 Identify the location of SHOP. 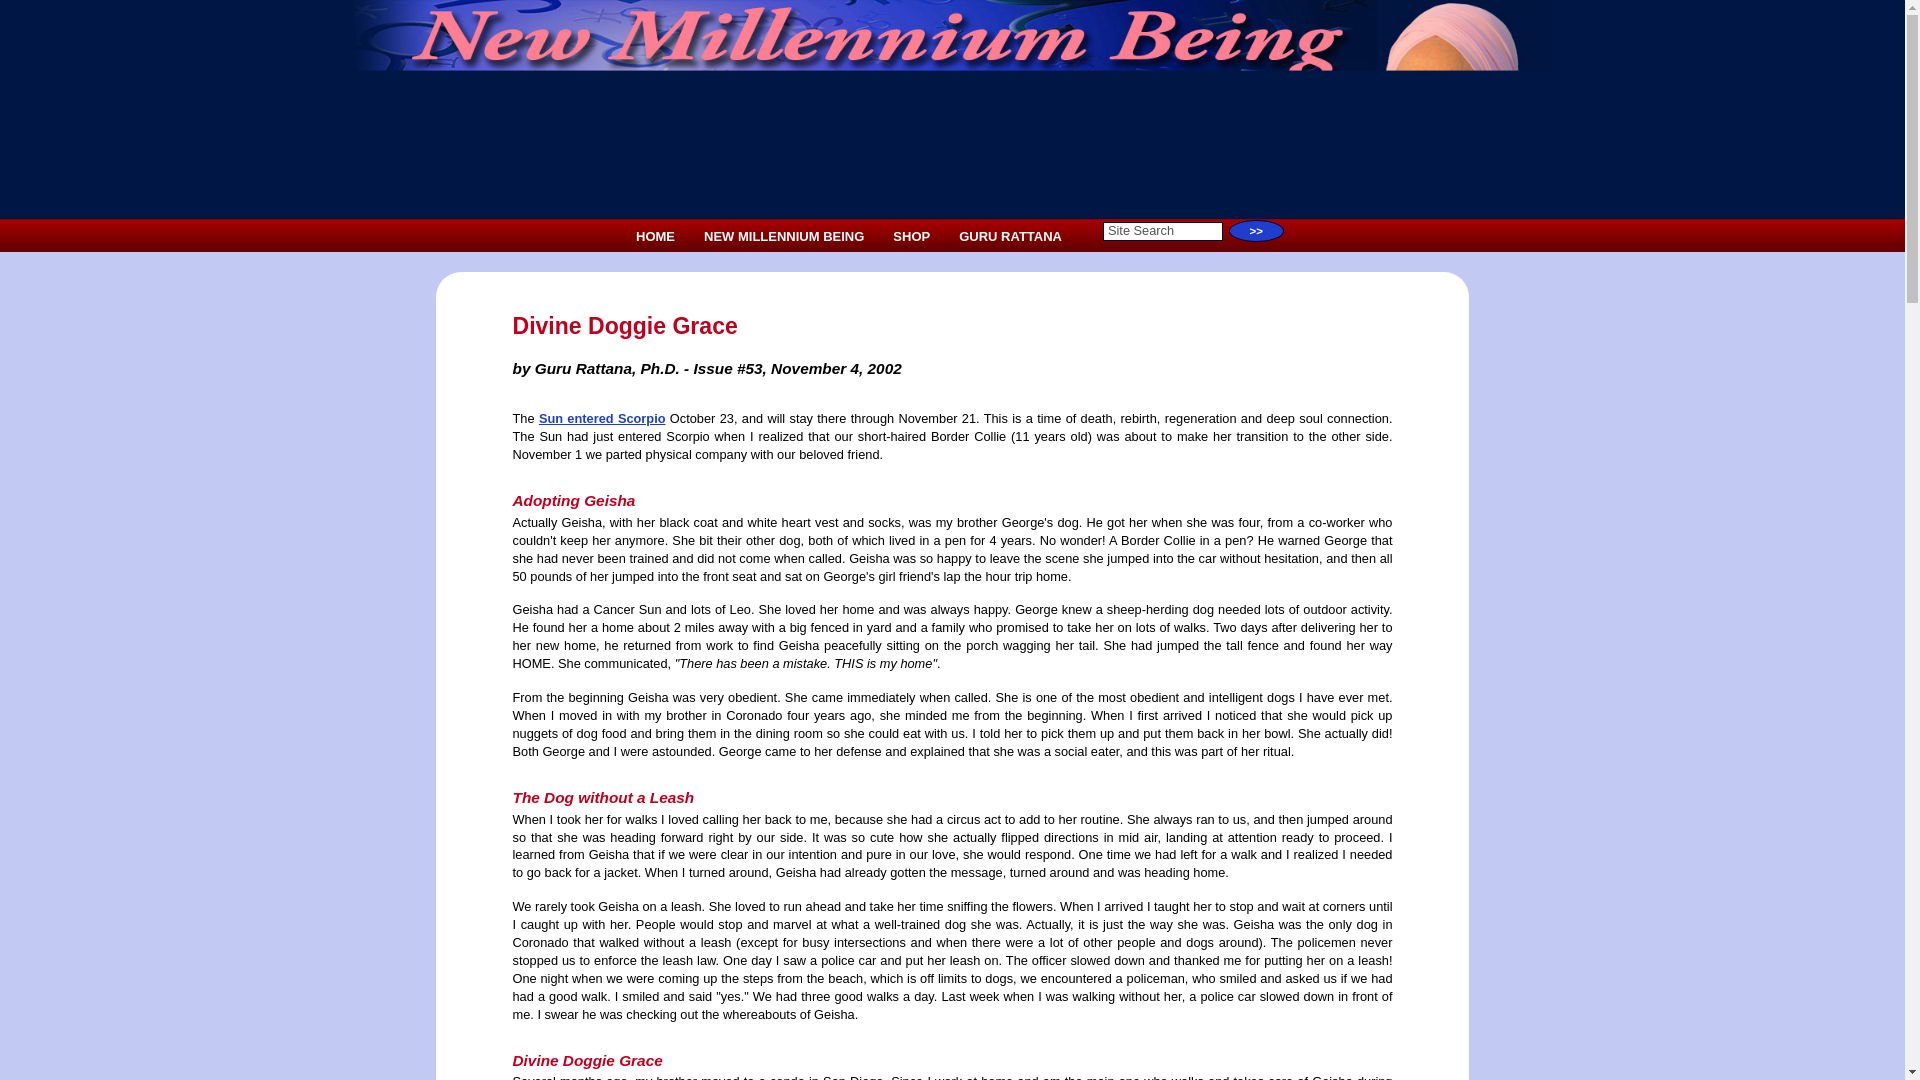
(912, 236).